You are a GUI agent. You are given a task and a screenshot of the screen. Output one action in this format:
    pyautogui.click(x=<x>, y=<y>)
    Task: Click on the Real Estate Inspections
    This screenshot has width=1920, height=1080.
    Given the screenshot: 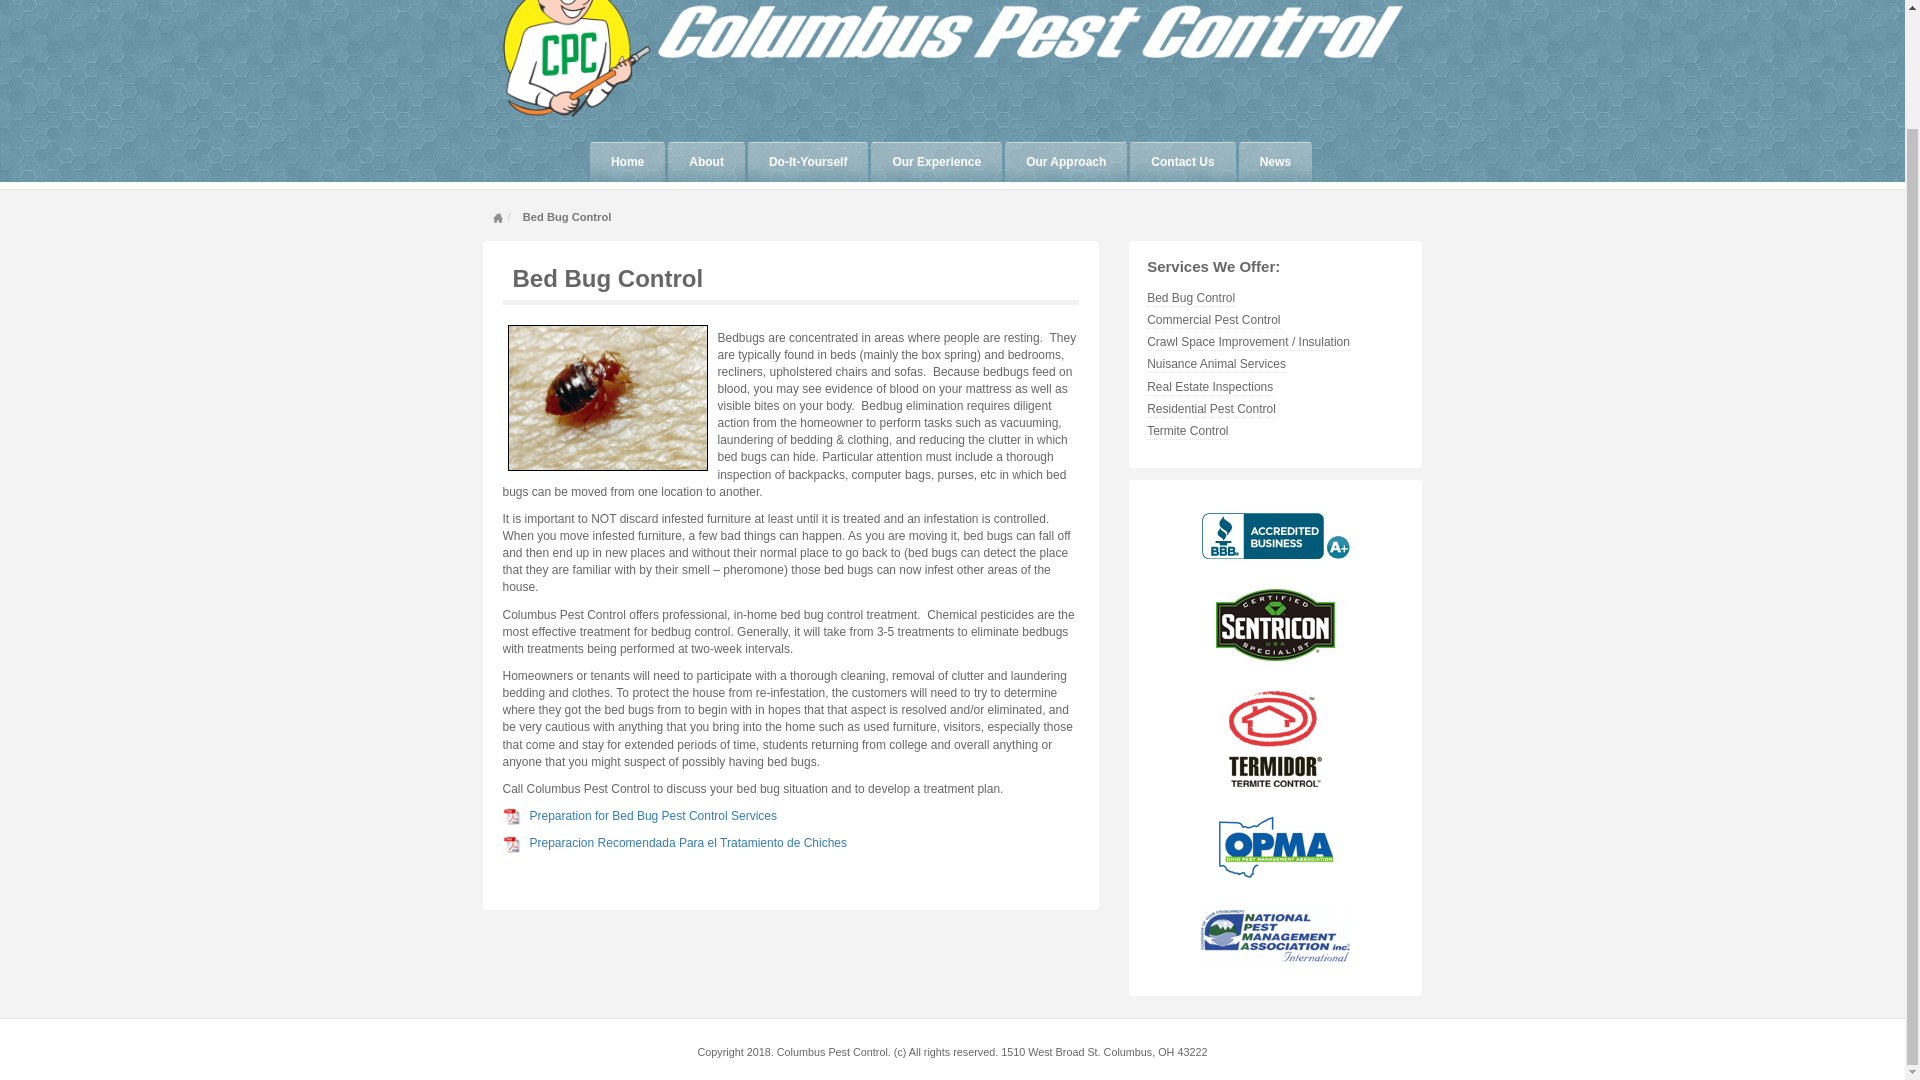 What is the action you would take?
    pyautogui.click(x=1209, y=388)
    